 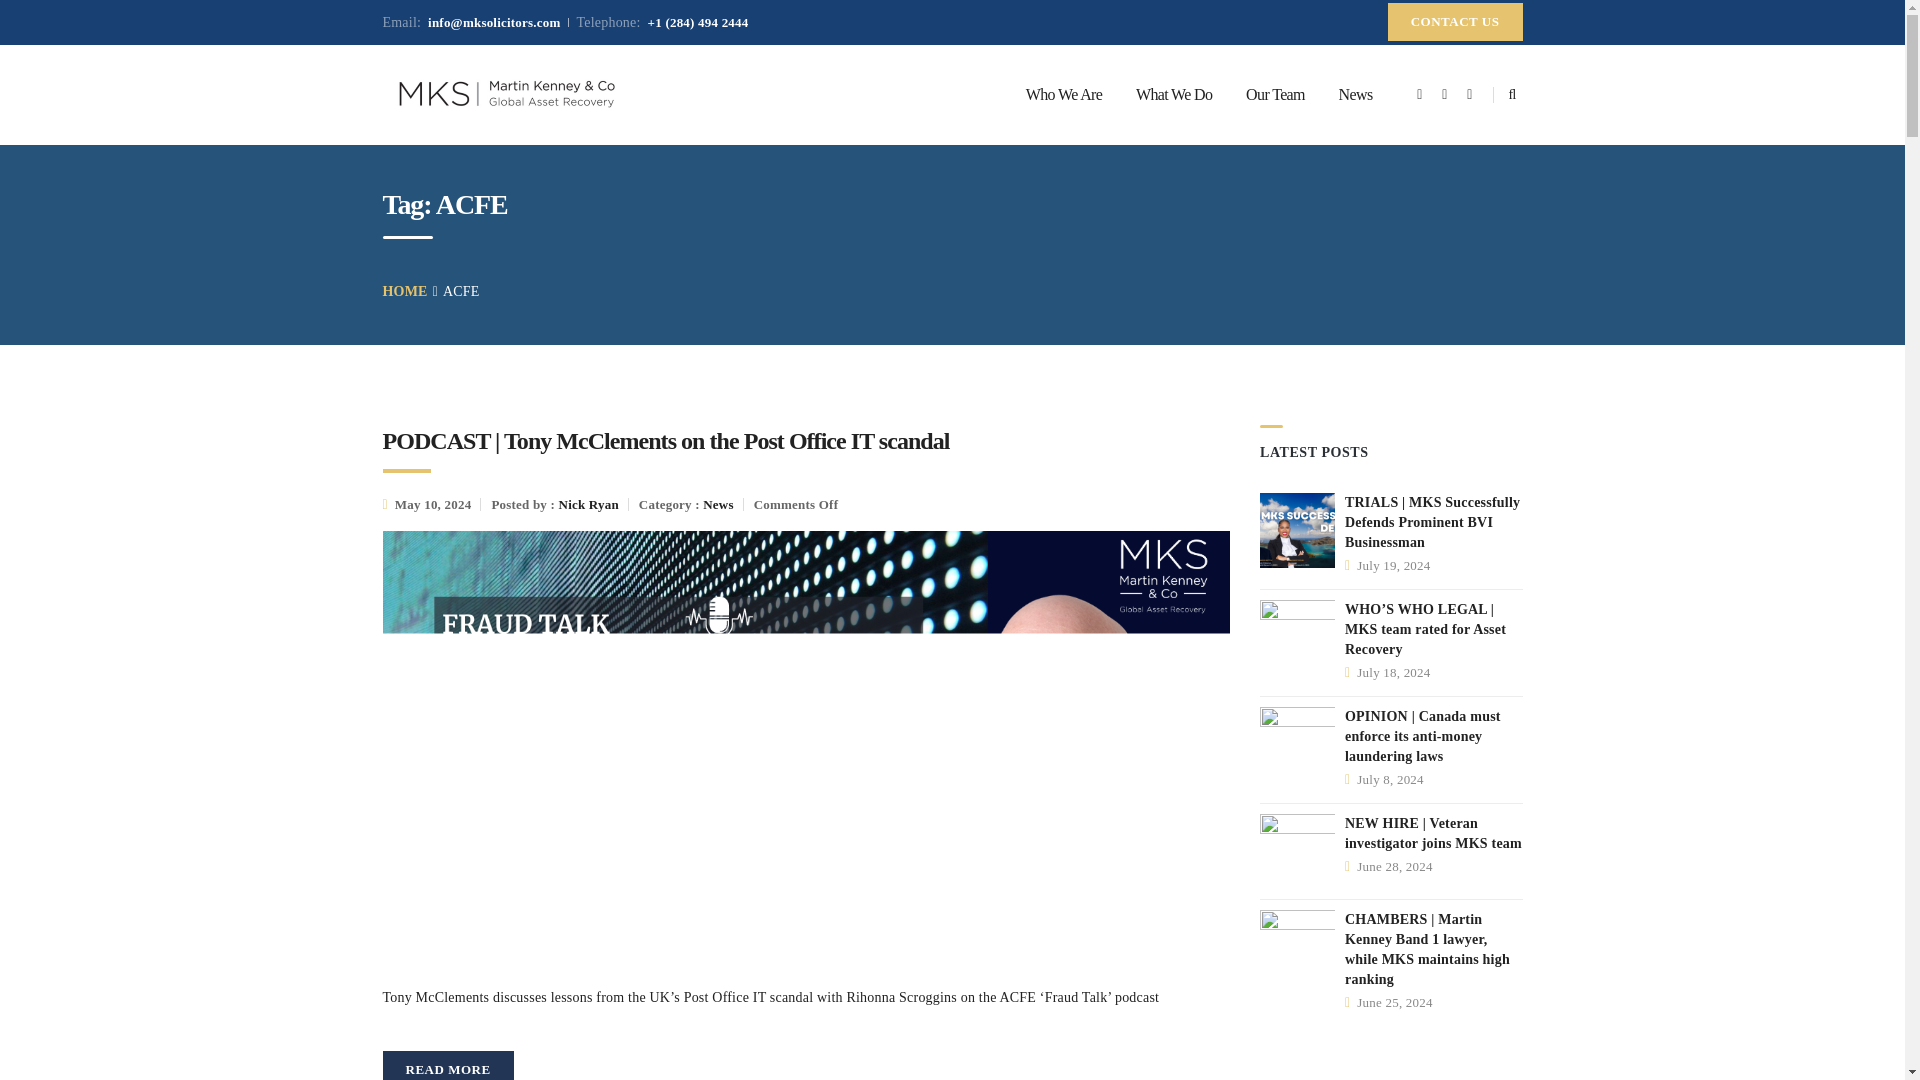 I want to click on Posts by Nick Ryan, so click(x=588, y=504).